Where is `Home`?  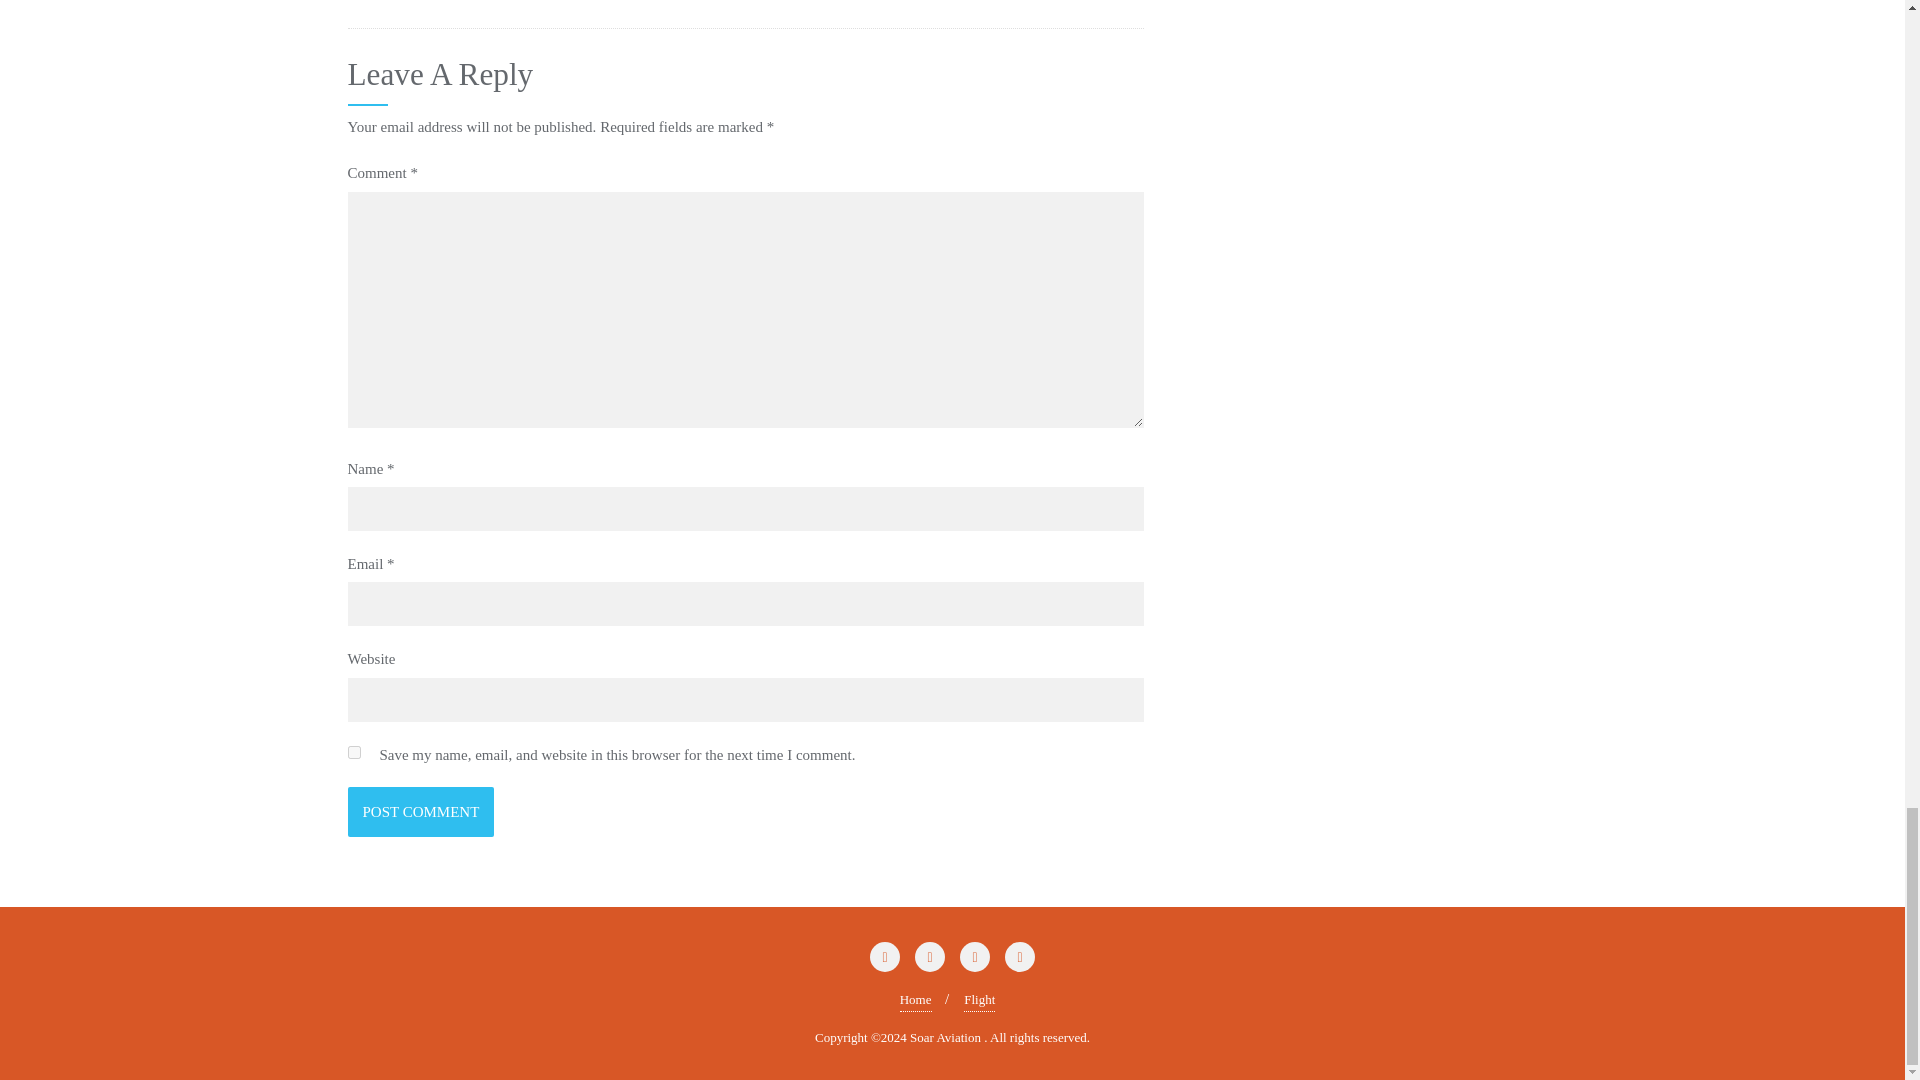 Home is located at coordinates (916, 1000).